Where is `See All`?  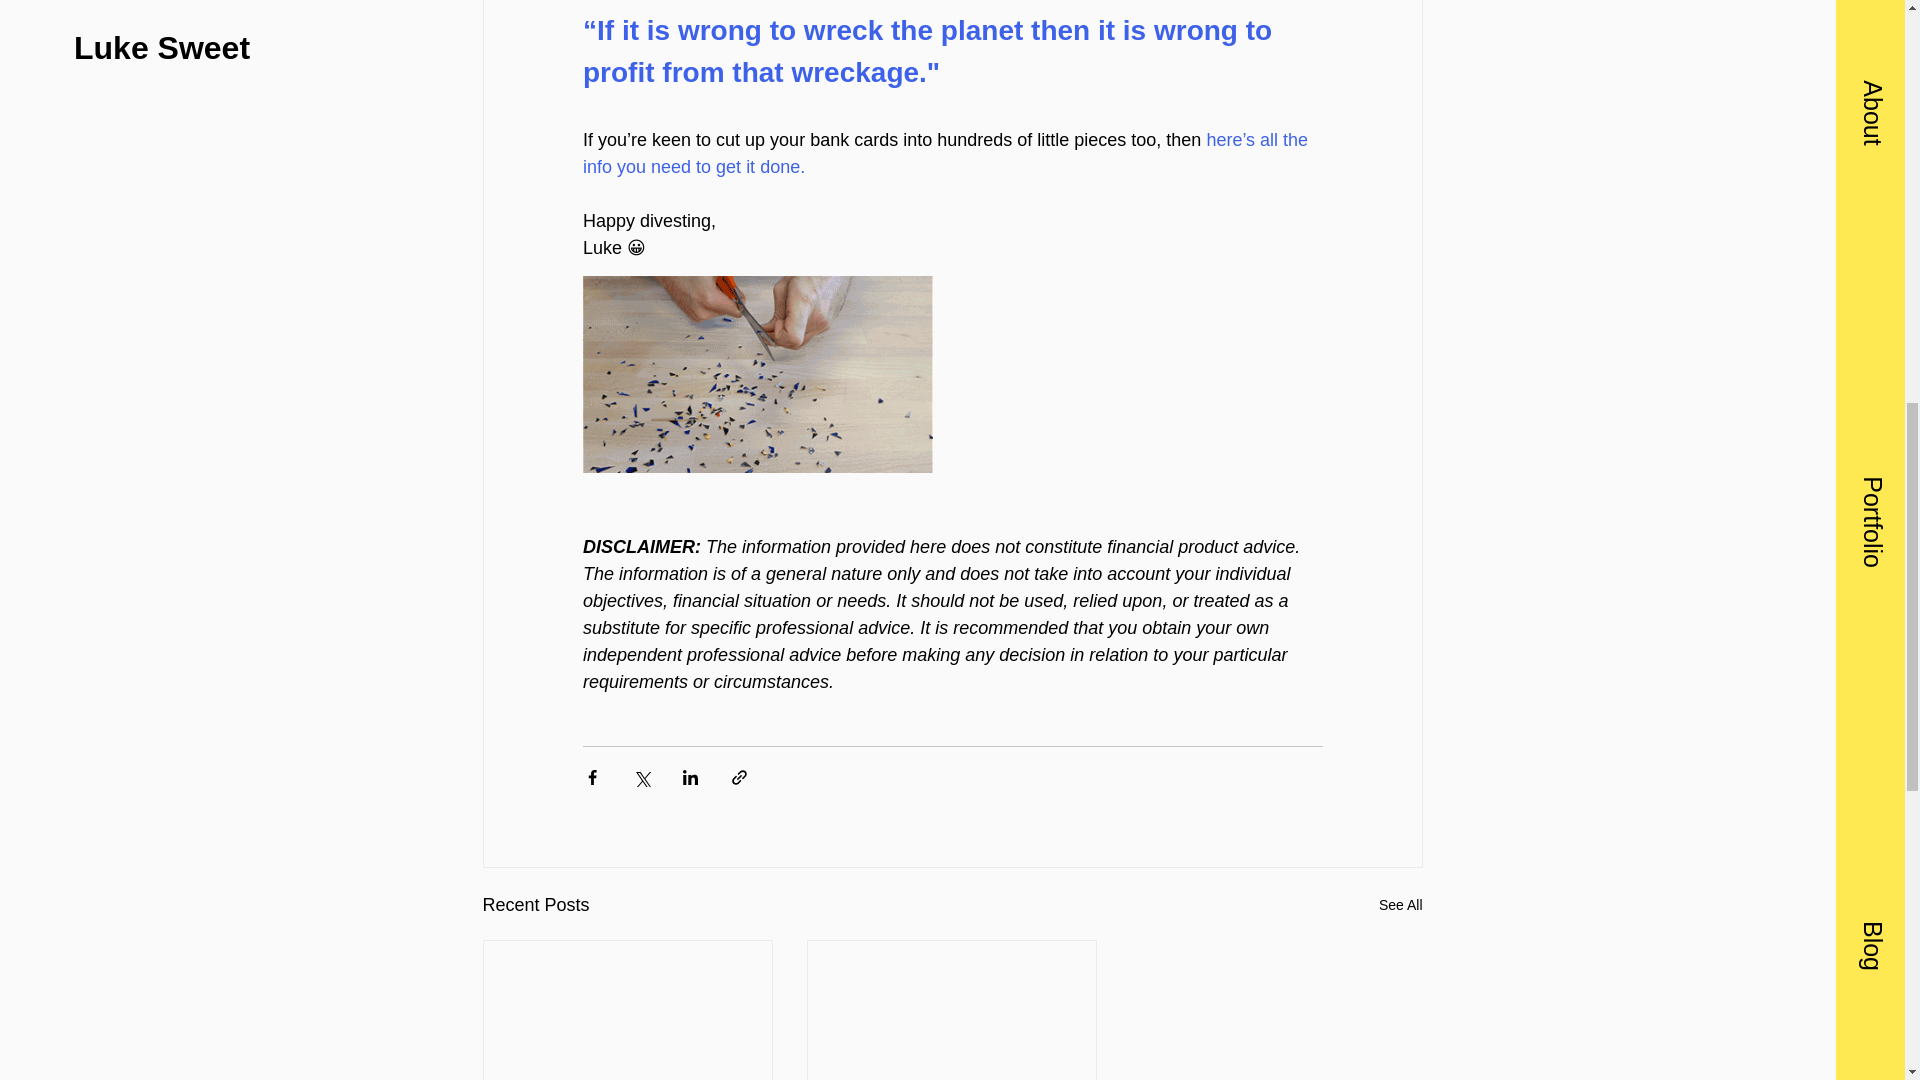
See All is located at coordinates (1400, 906).